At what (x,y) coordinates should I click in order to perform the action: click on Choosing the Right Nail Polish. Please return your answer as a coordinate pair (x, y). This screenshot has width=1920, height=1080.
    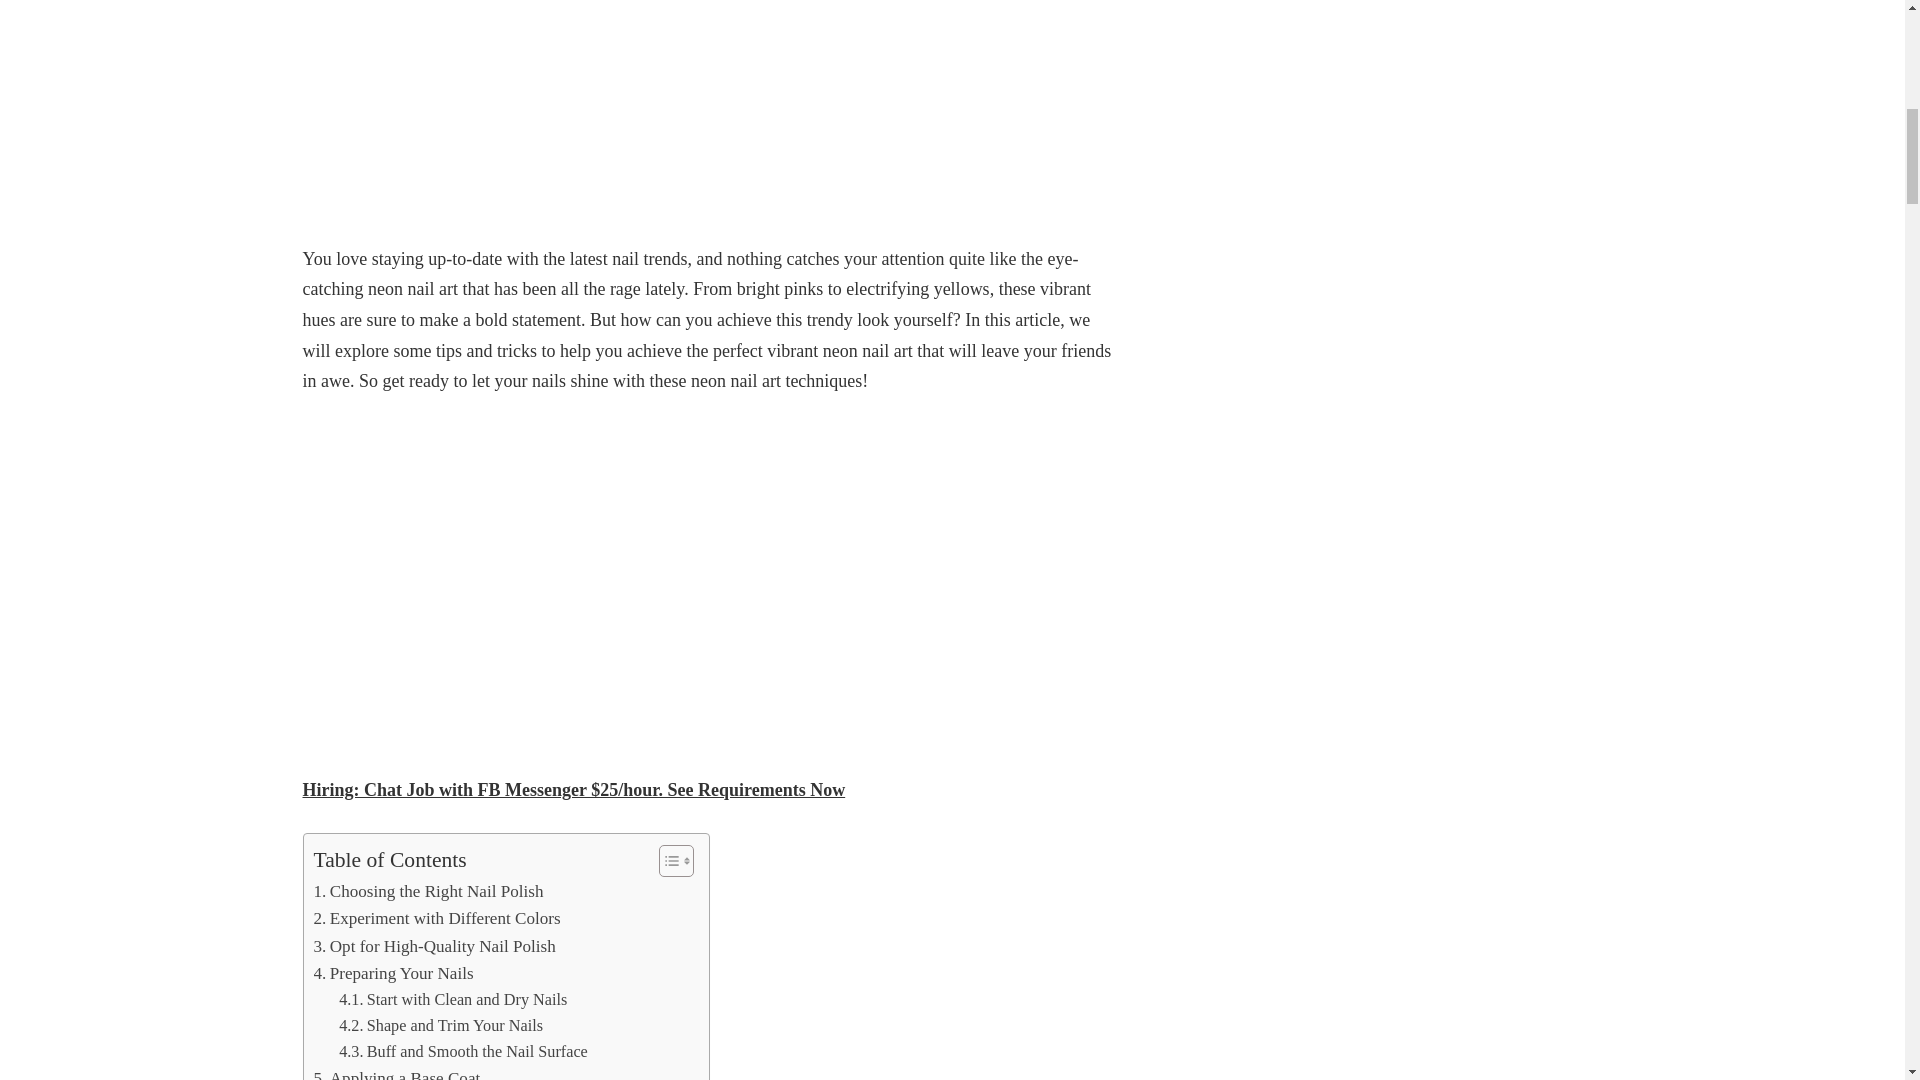
    Looking at the image, I should click on (428, 892).